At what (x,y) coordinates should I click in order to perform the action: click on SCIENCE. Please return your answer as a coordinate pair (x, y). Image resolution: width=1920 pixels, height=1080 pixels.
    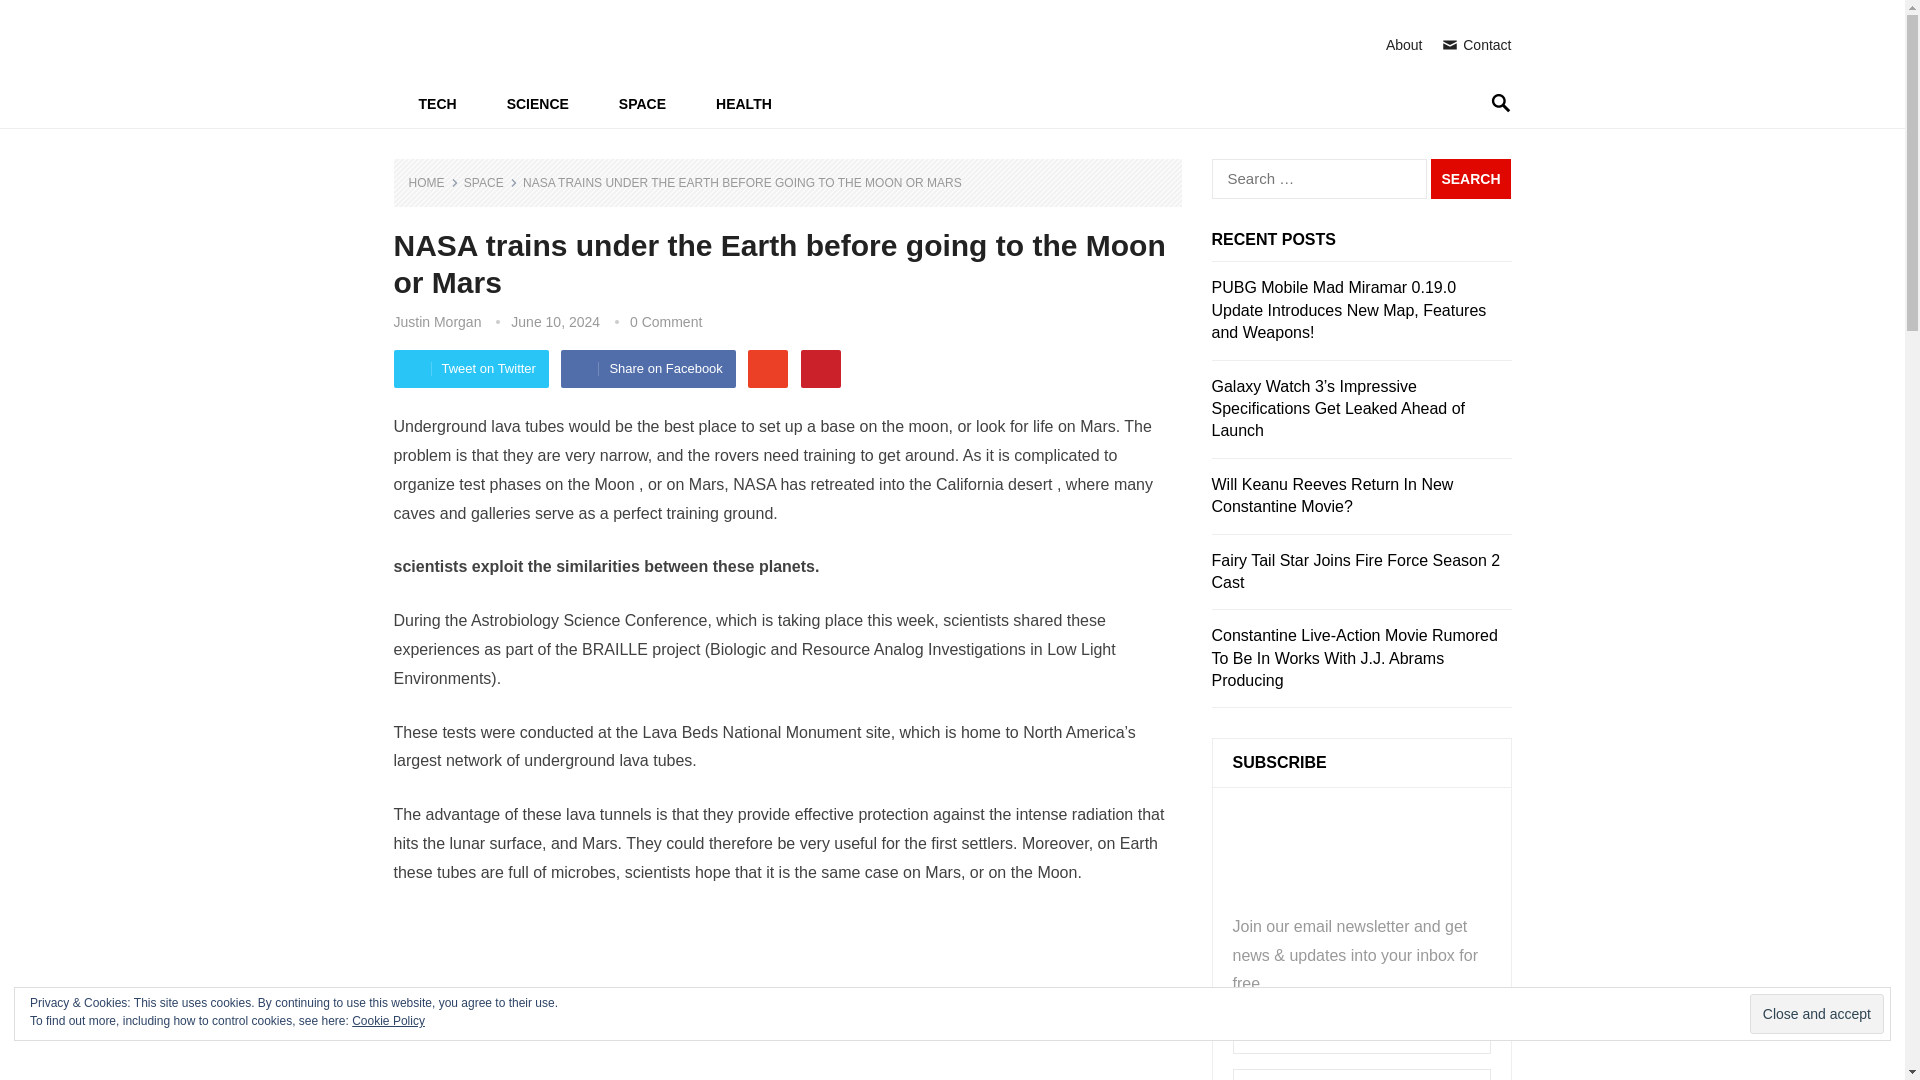
    Looking at the image, I should click on (537, 104).